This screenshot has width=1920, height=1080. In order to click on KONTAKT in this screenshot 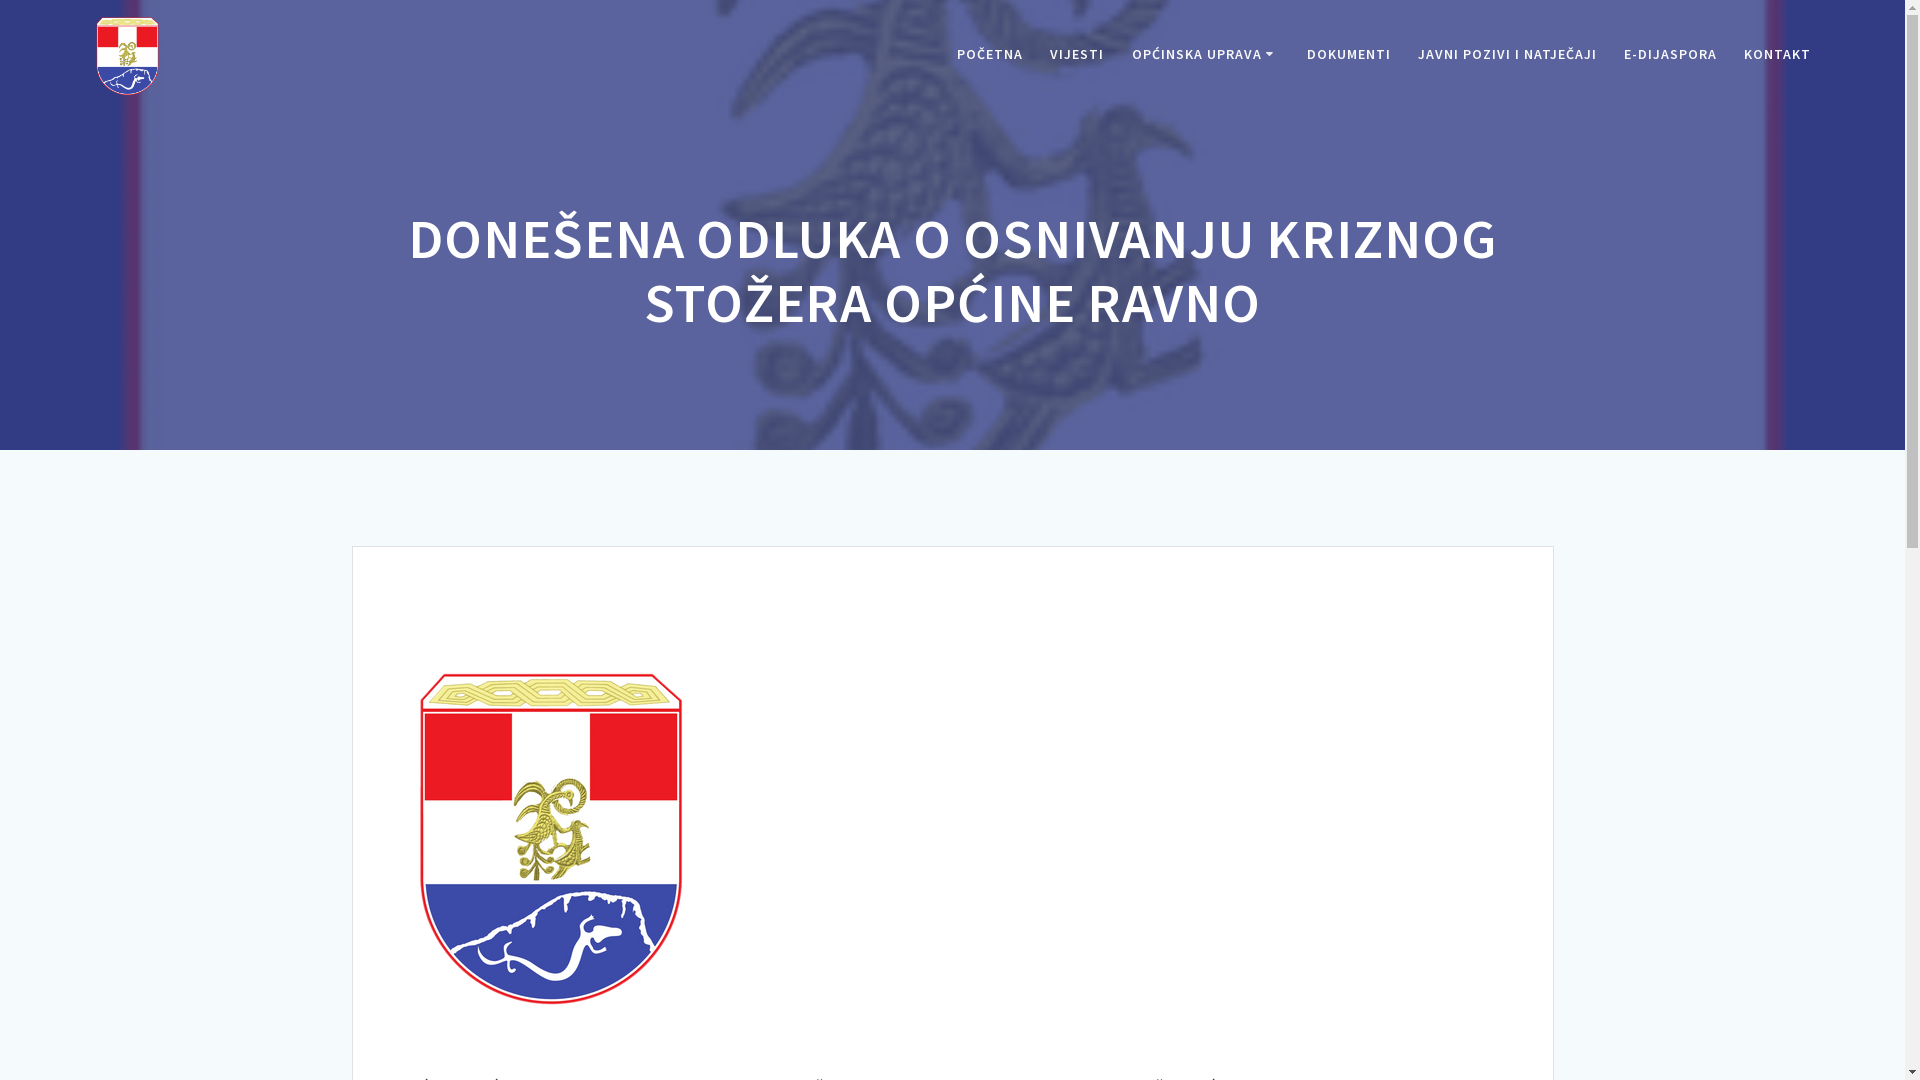, I will do `click(1778, 56)`.